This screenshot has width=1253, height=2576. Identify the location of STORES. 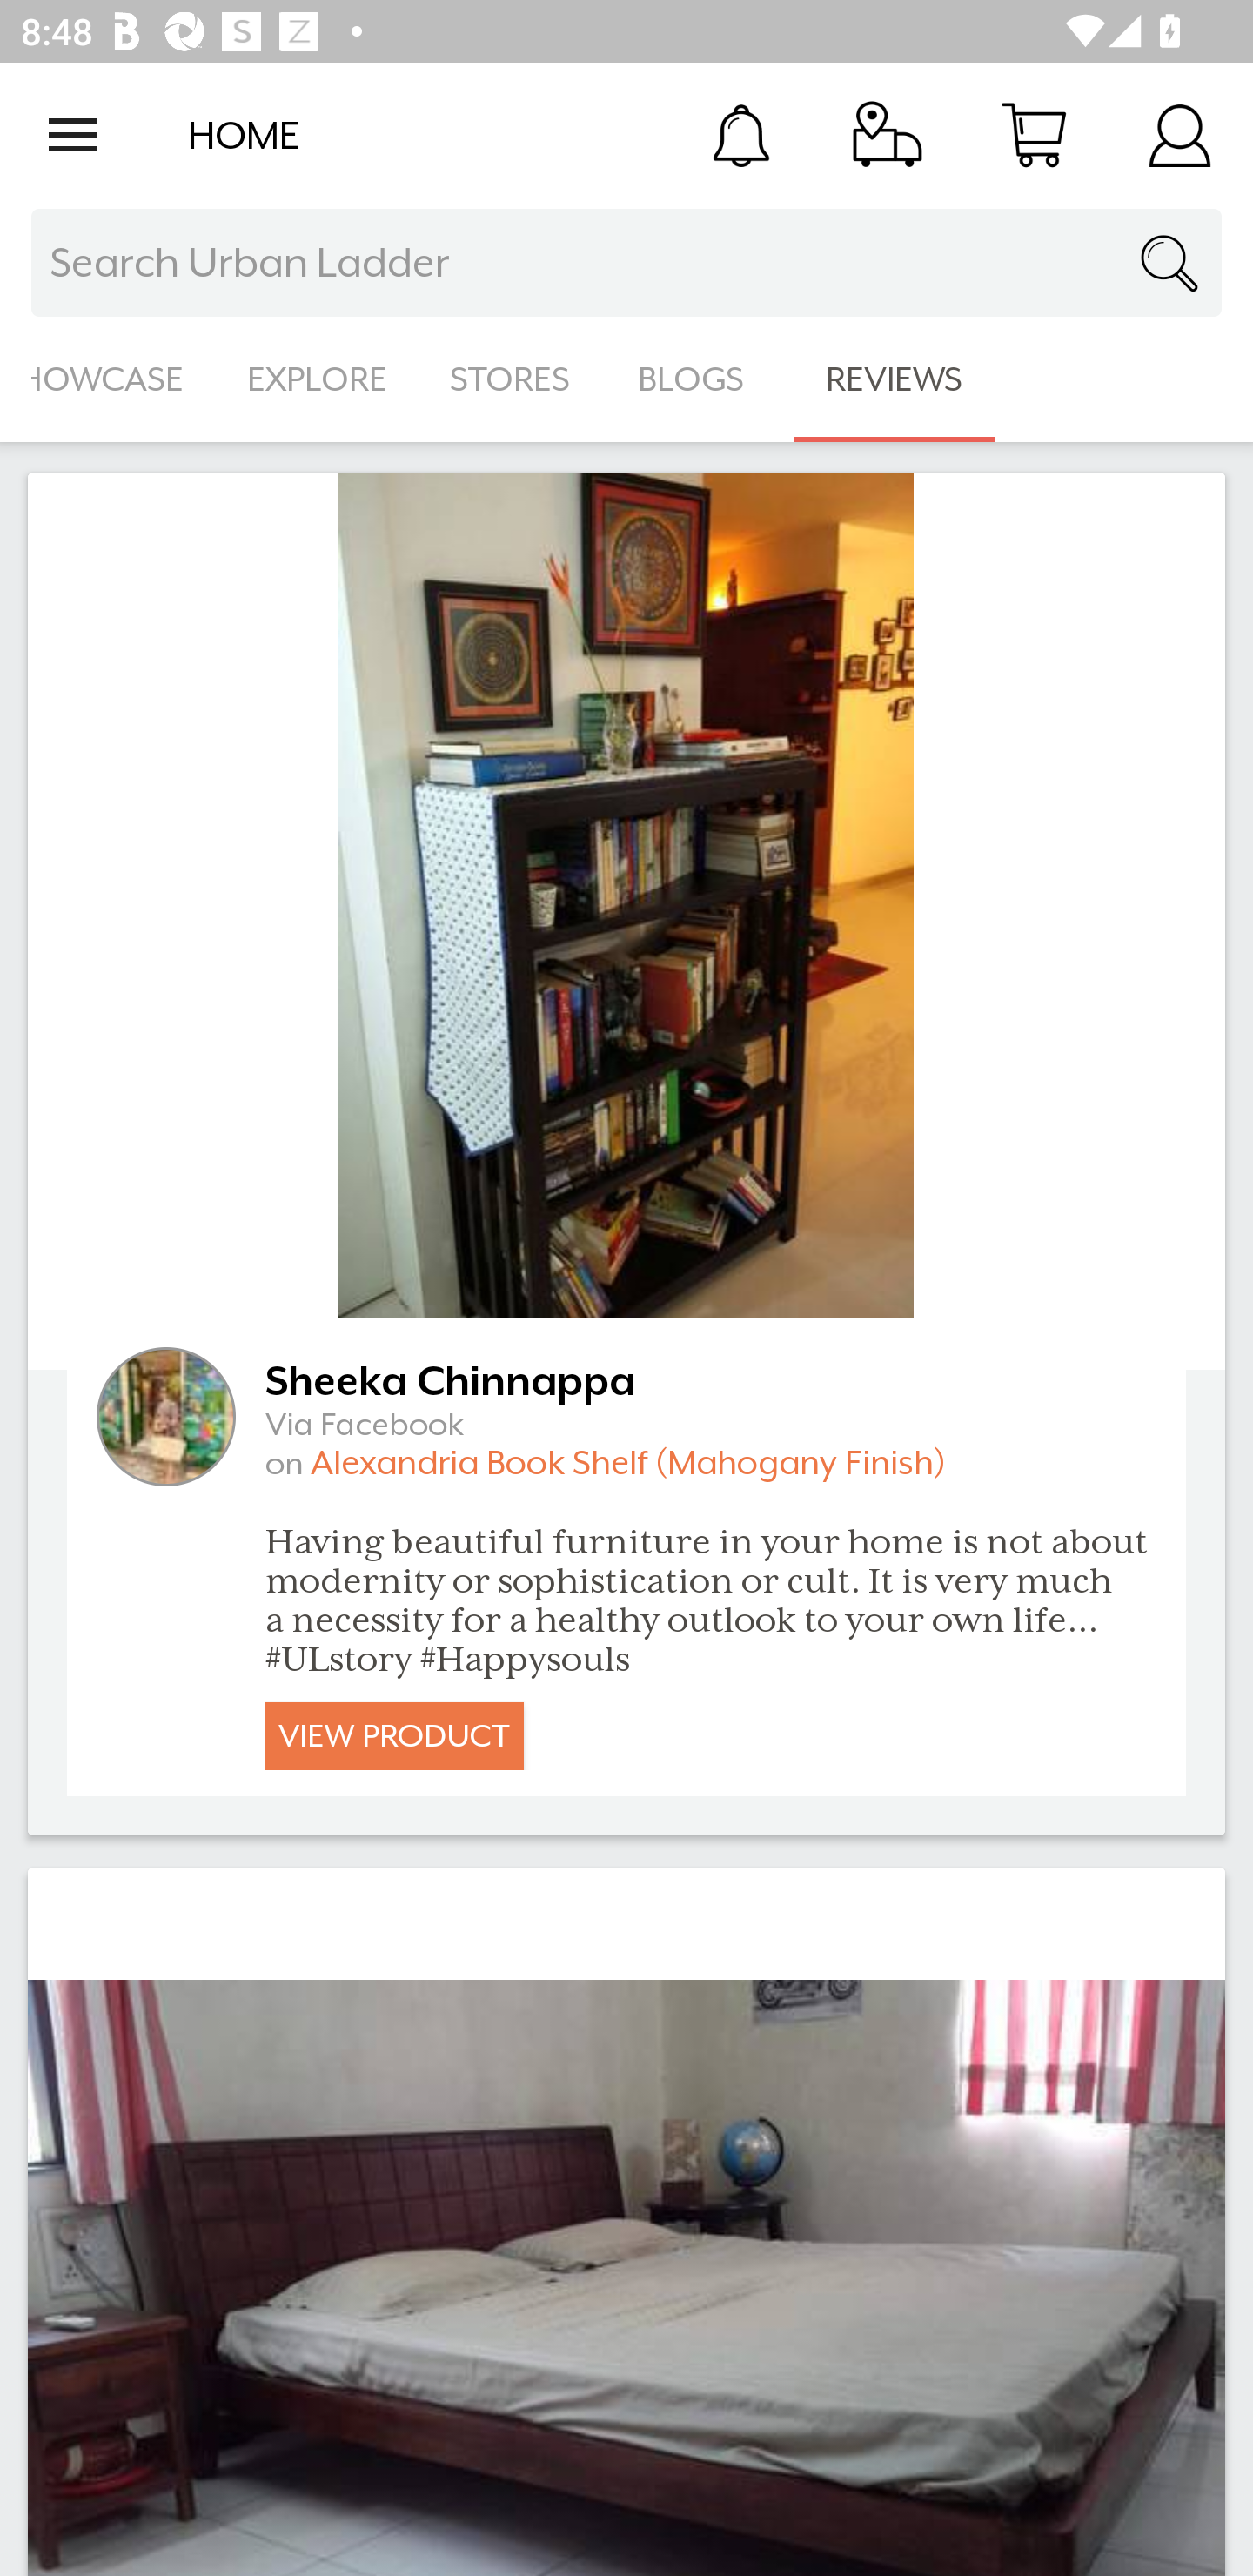
(512, 379).